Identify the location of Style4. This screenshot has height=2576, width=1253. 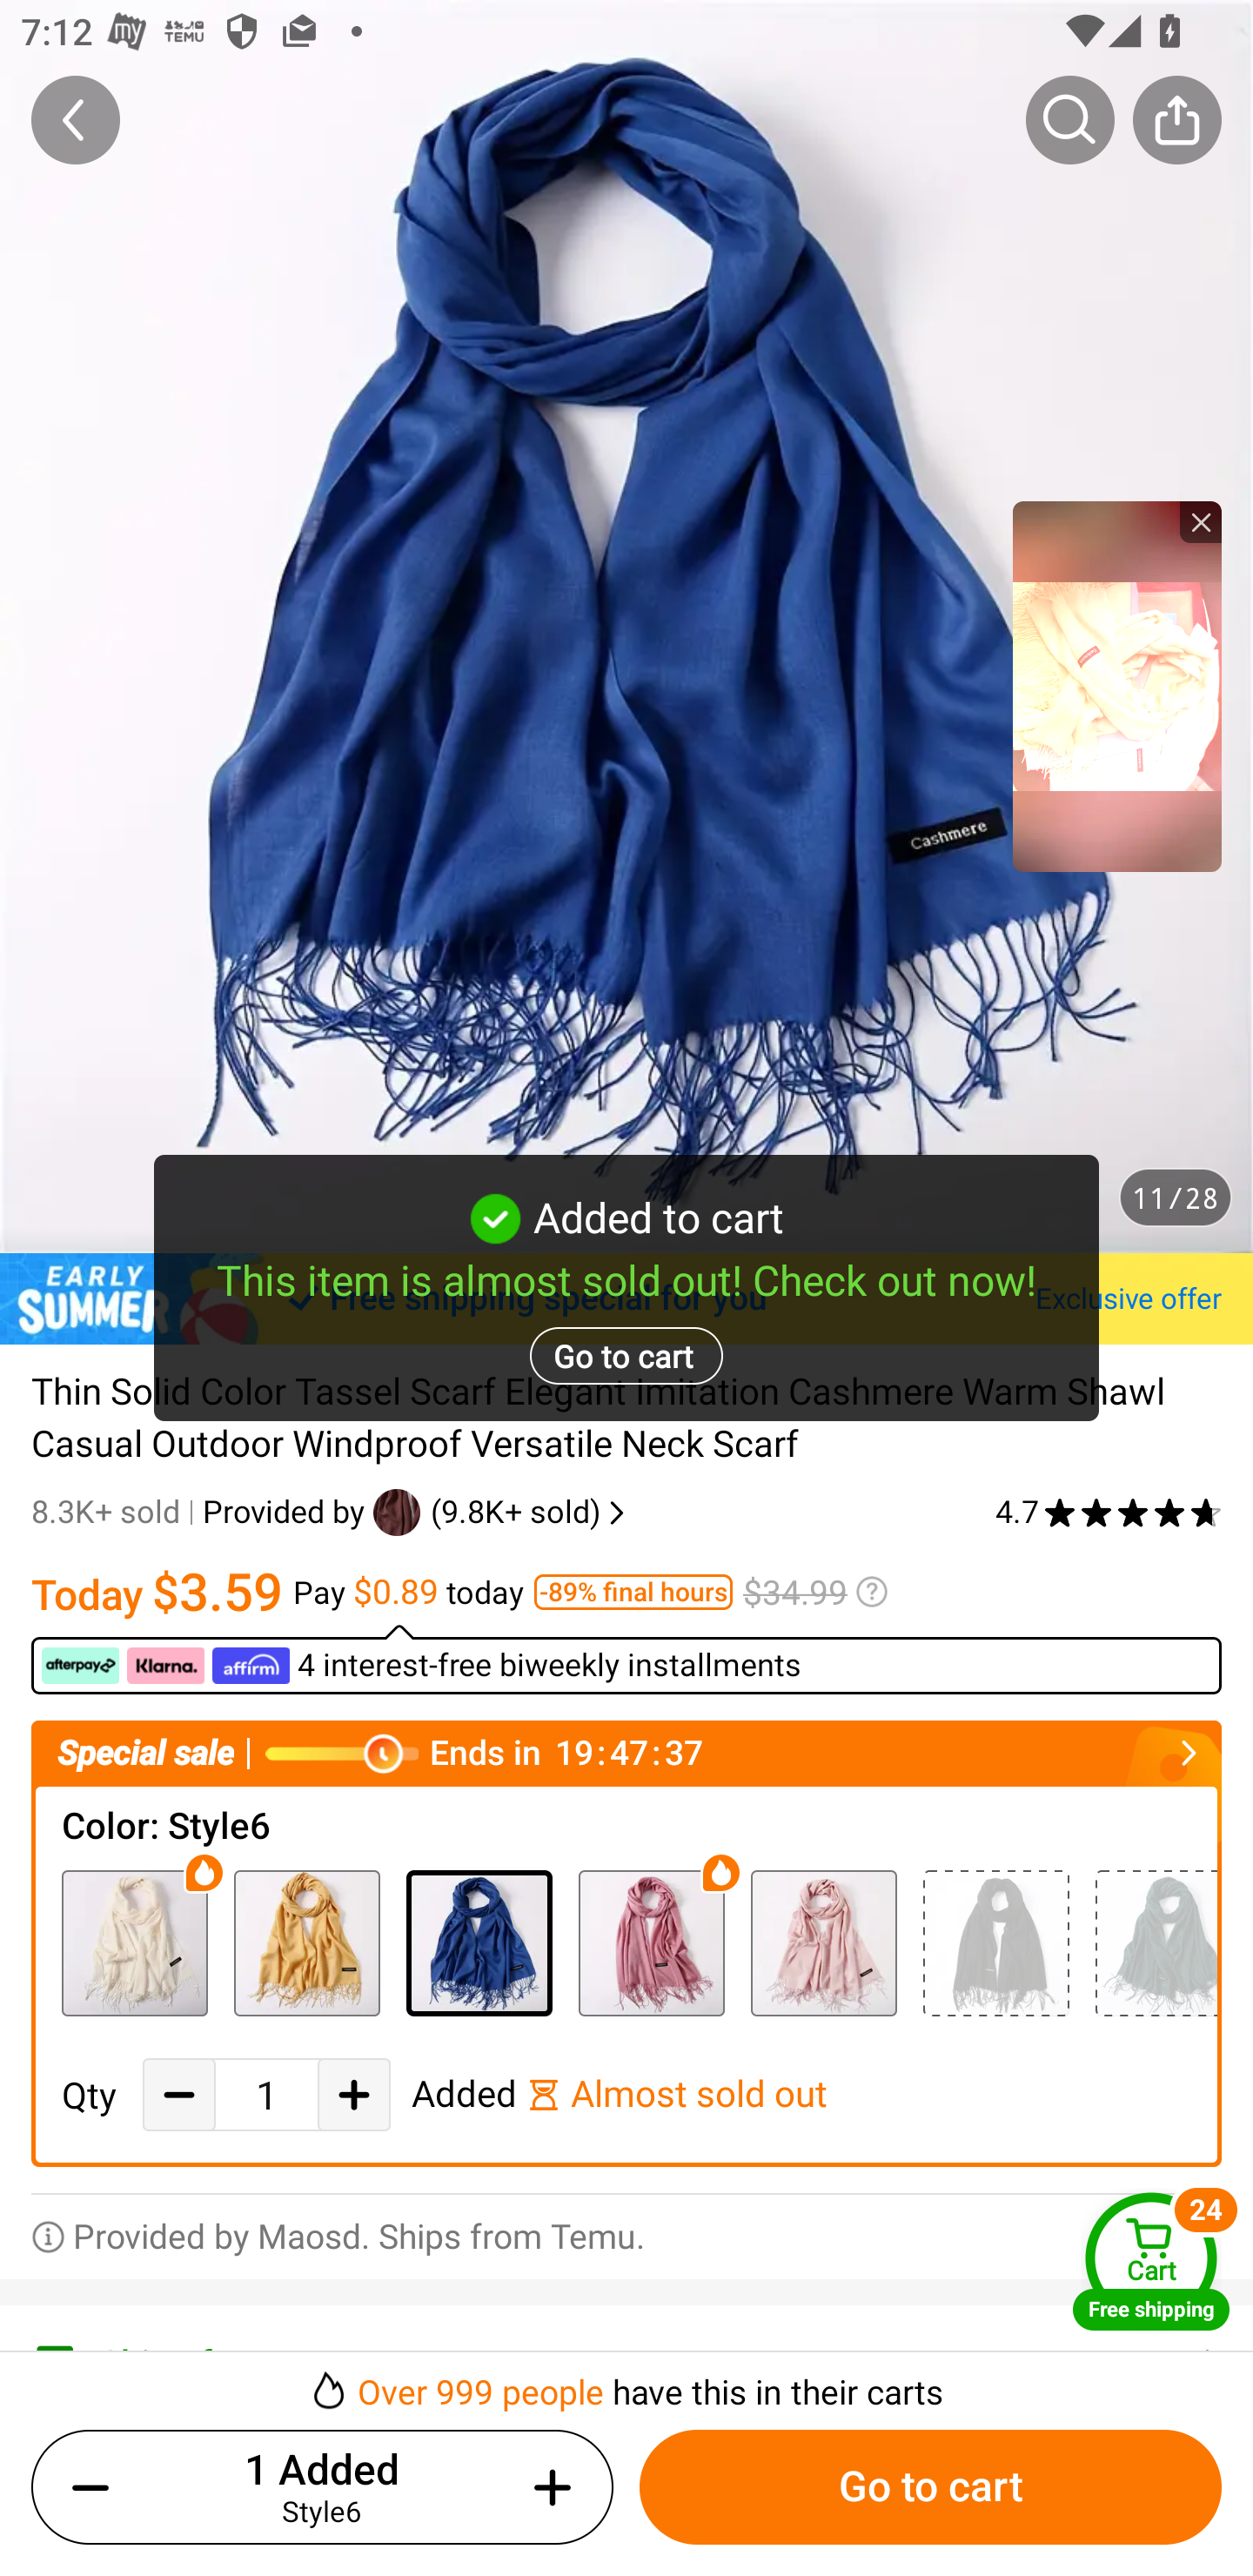
(1156, 1942).